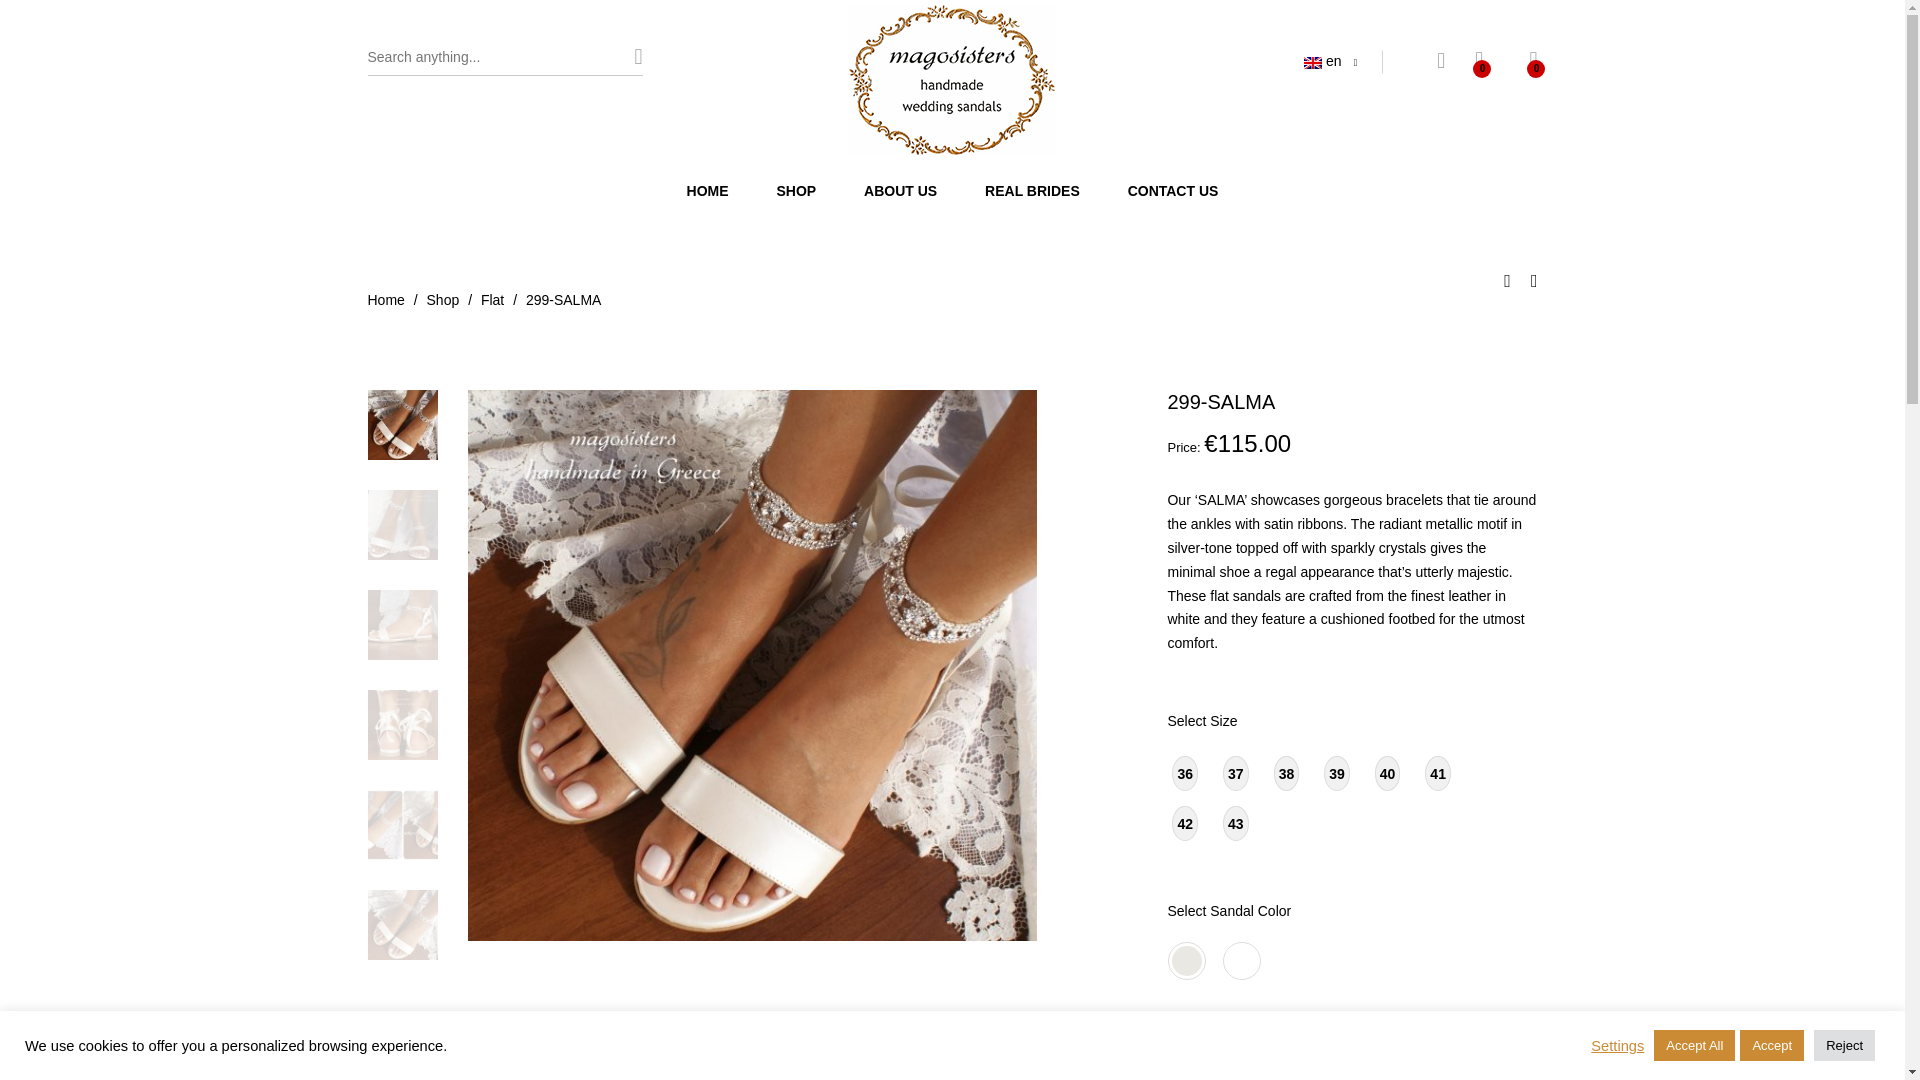 The image size is (1920, 1080). What do you see at coordinates (1422, 1076) in the screenshot?
I see `Add to cart` at bounding box center [1422, 1076].